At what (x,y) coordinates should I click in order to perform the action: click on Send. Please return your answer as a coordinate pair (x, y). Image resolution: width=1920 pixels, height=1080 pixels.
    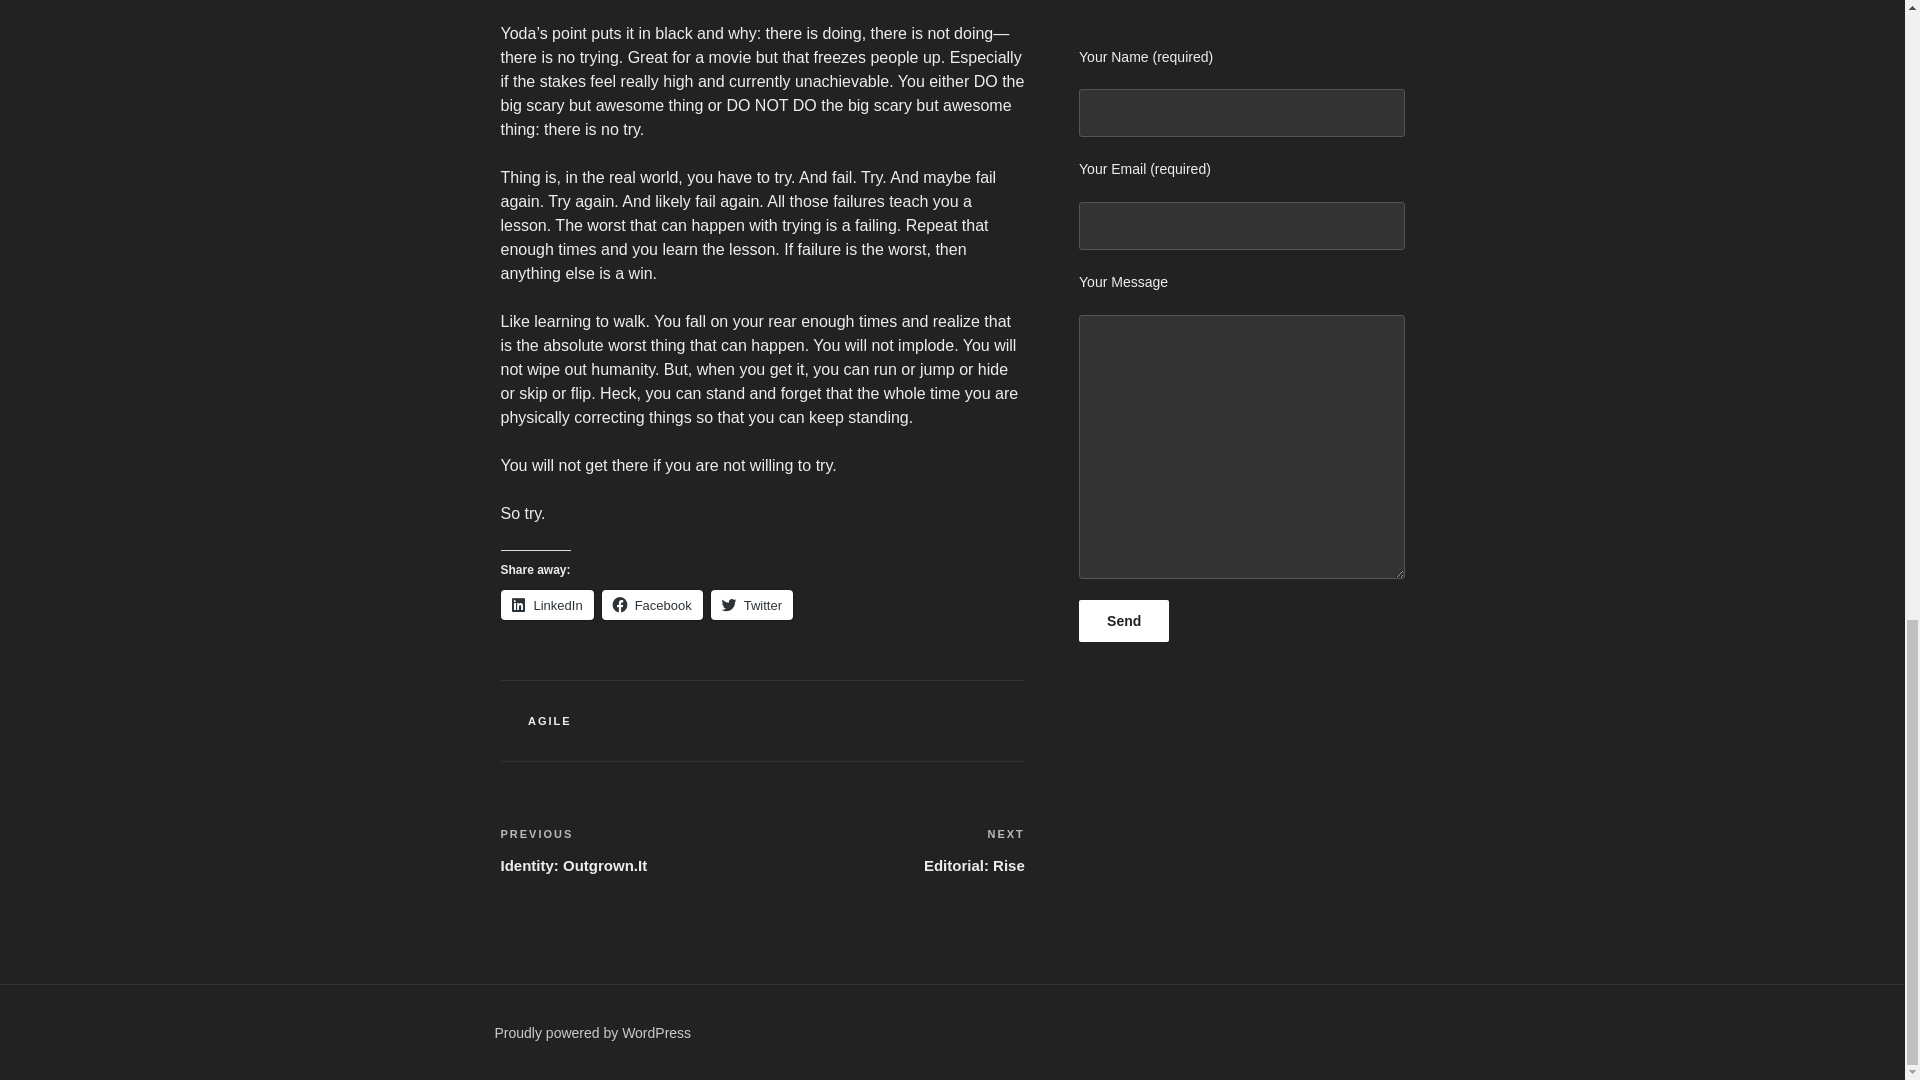
    Looking at the image, I should click on (652, 604).